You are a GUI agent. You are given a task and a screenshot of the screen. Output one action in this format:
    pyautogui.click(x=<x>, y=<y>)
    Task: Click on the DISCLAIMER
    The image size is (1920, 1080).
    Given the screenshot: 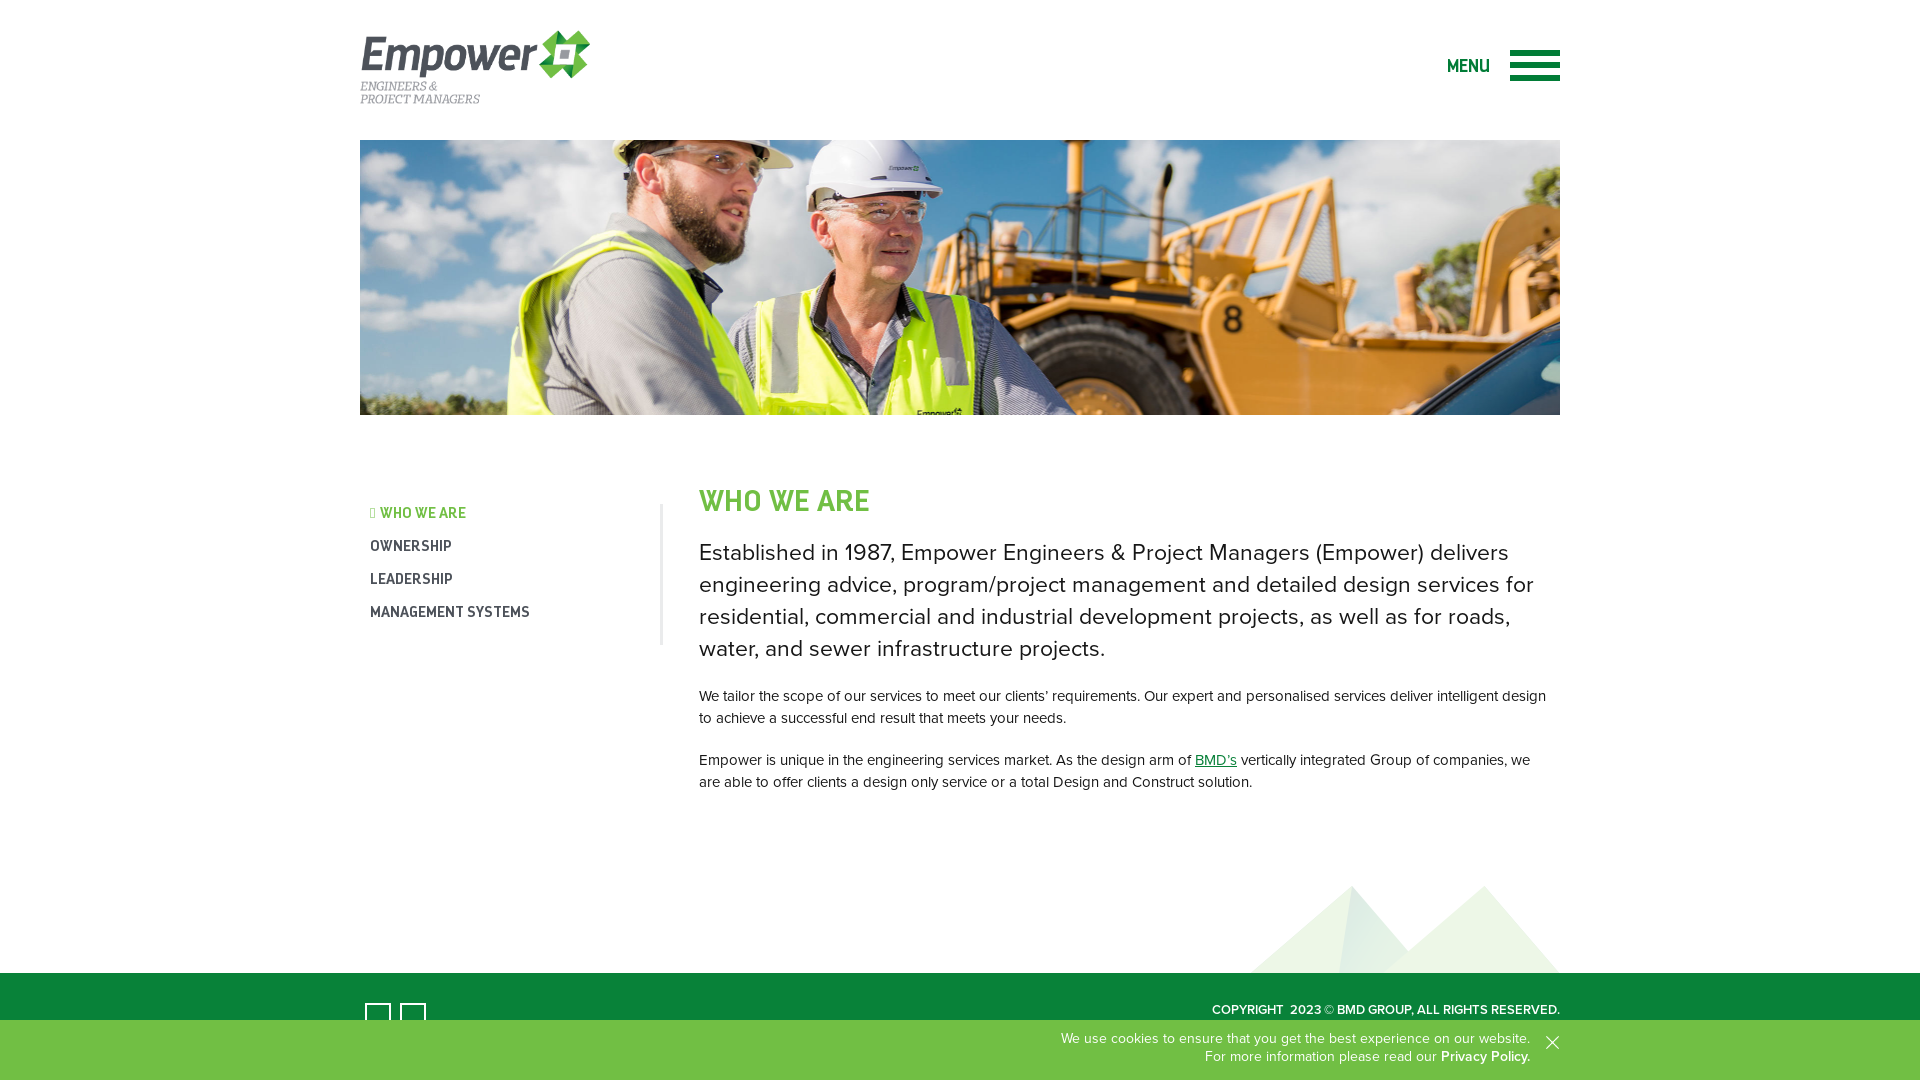 What is the action you would take?
    pyautogui.click(x=1352, y=1025)
    